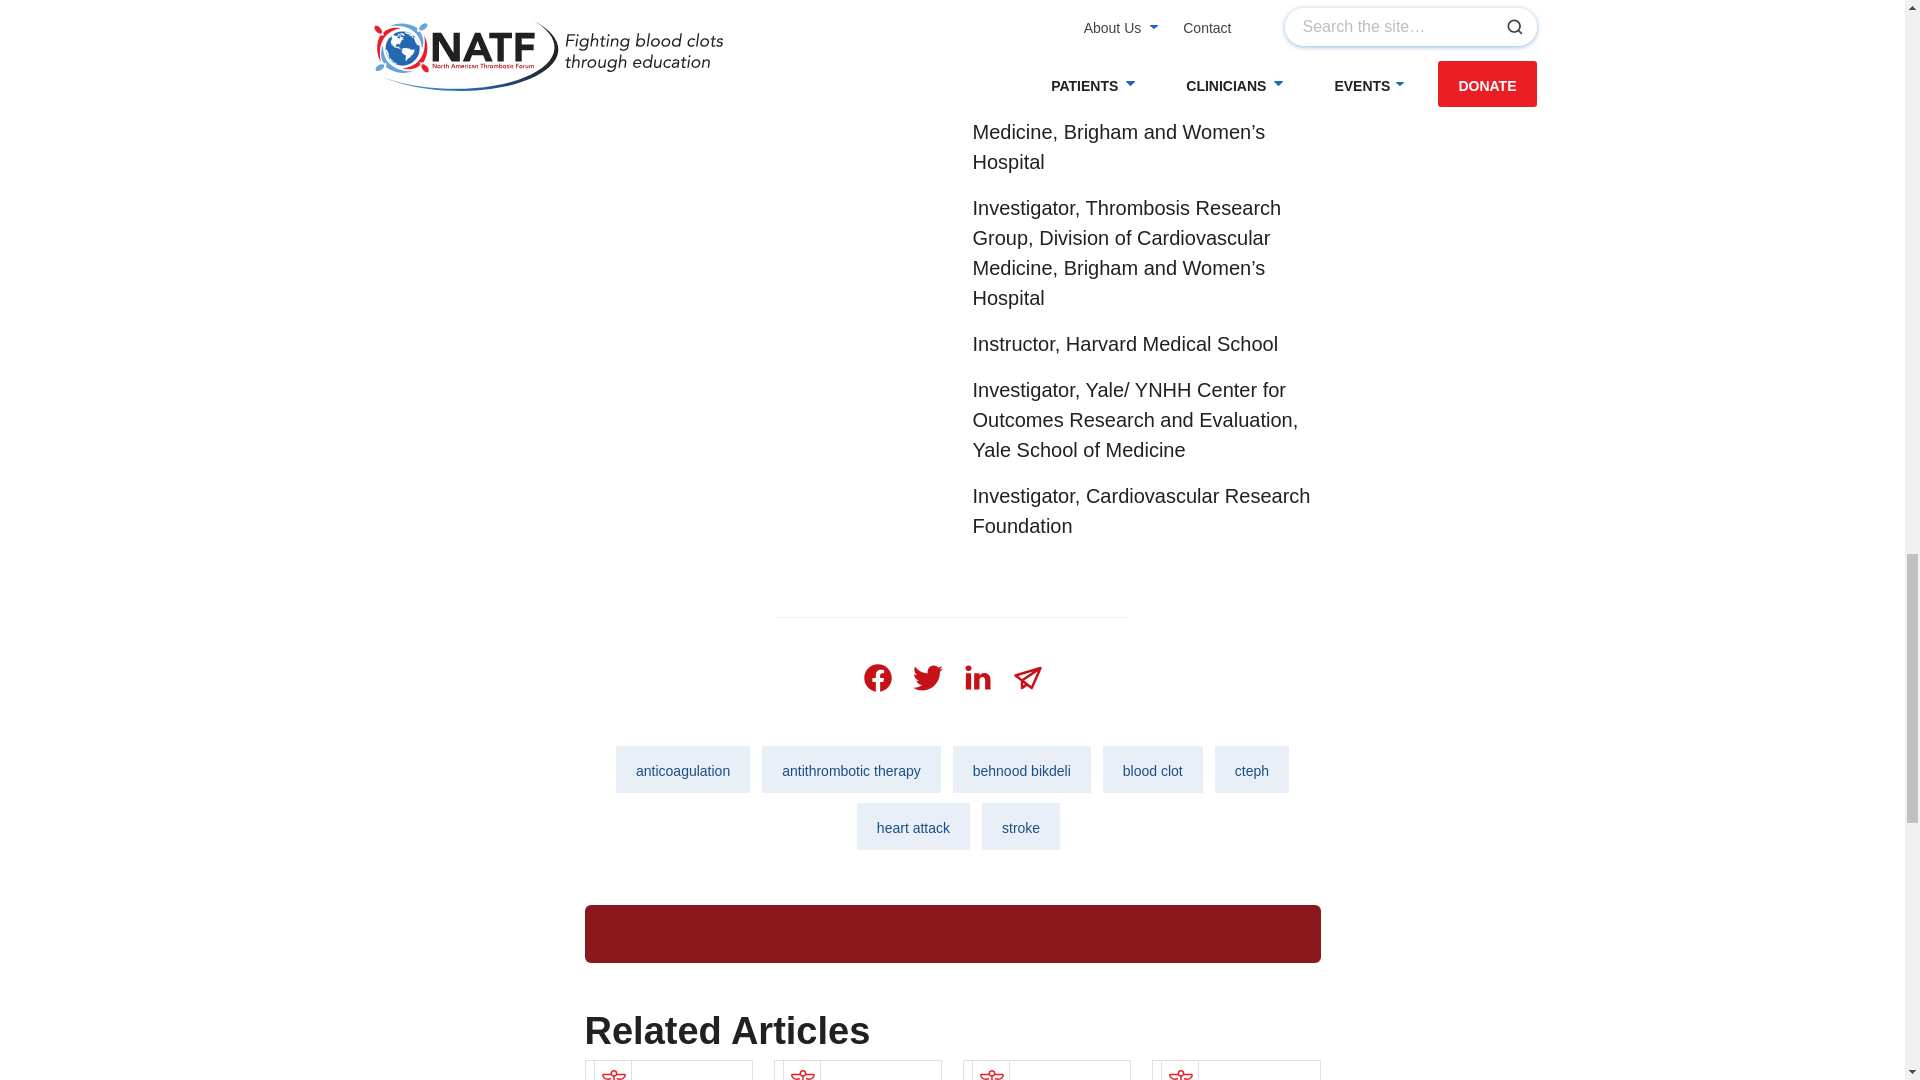 This screenshot has width=1920, height=1080. What do you see at coordinates (977, 678) in the screenshot?
I see `Share on LinkedIn` at bounding box center [977, 678].